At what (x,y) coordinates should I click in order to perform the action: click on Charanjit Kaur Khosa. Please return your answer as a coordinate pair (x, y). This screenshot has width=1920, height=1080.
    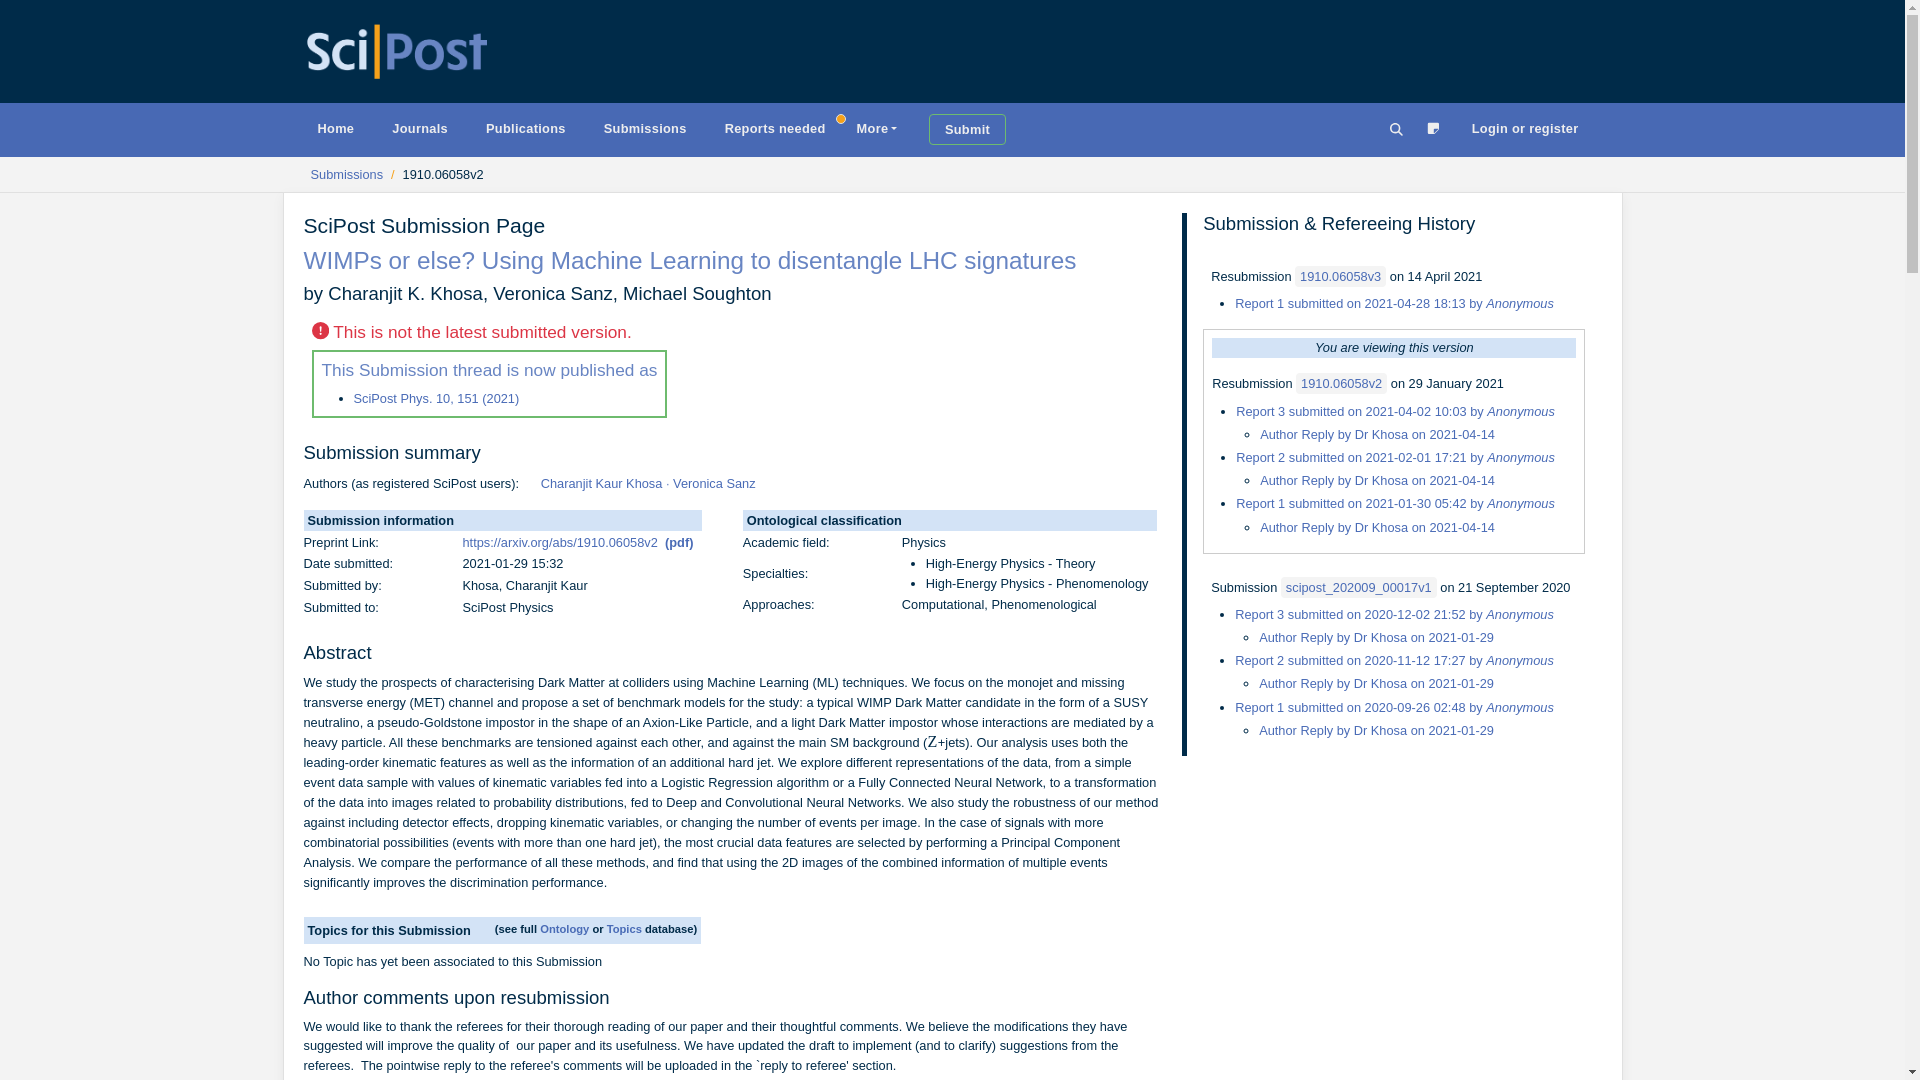
    Looking at the image, I should click on (602, 484).